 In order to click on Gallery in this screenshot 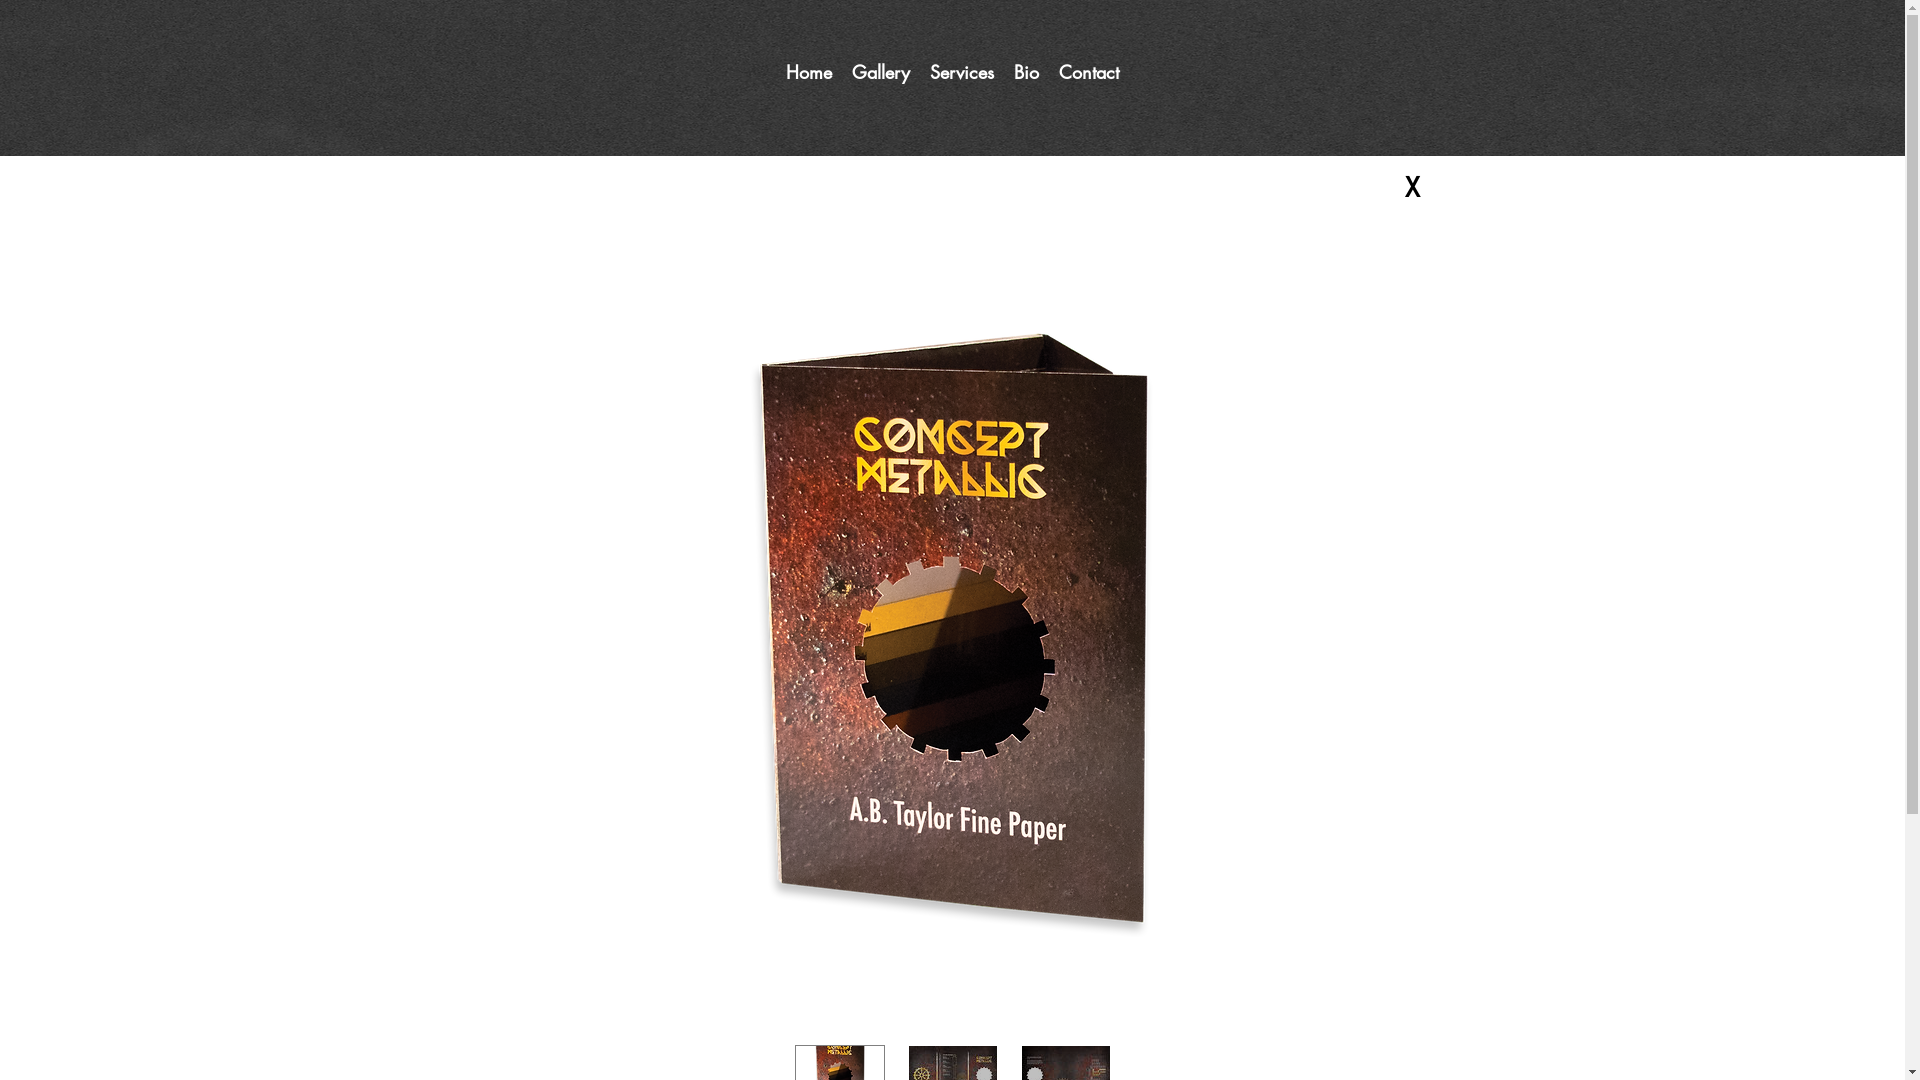, I will do `click(881, 72)`.